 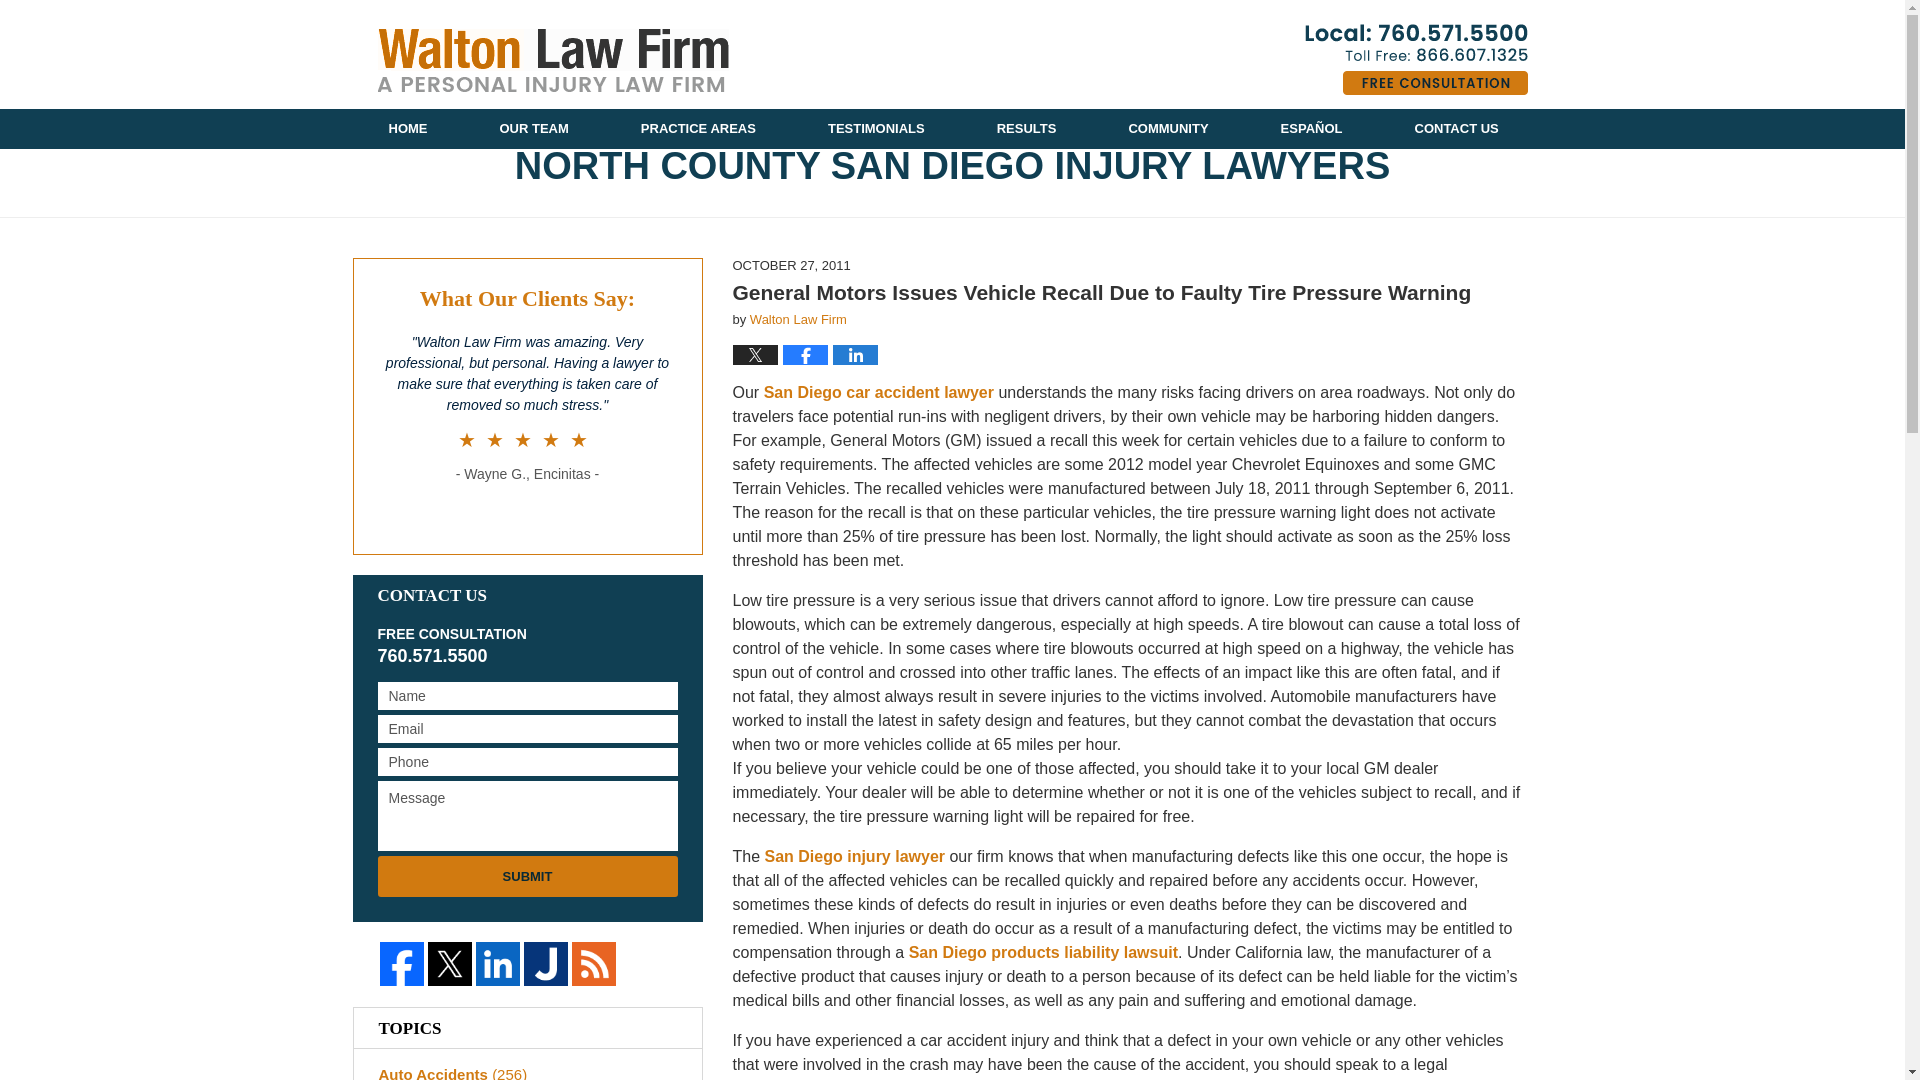 I want to click on Twitter, so click(x=450, y=964).